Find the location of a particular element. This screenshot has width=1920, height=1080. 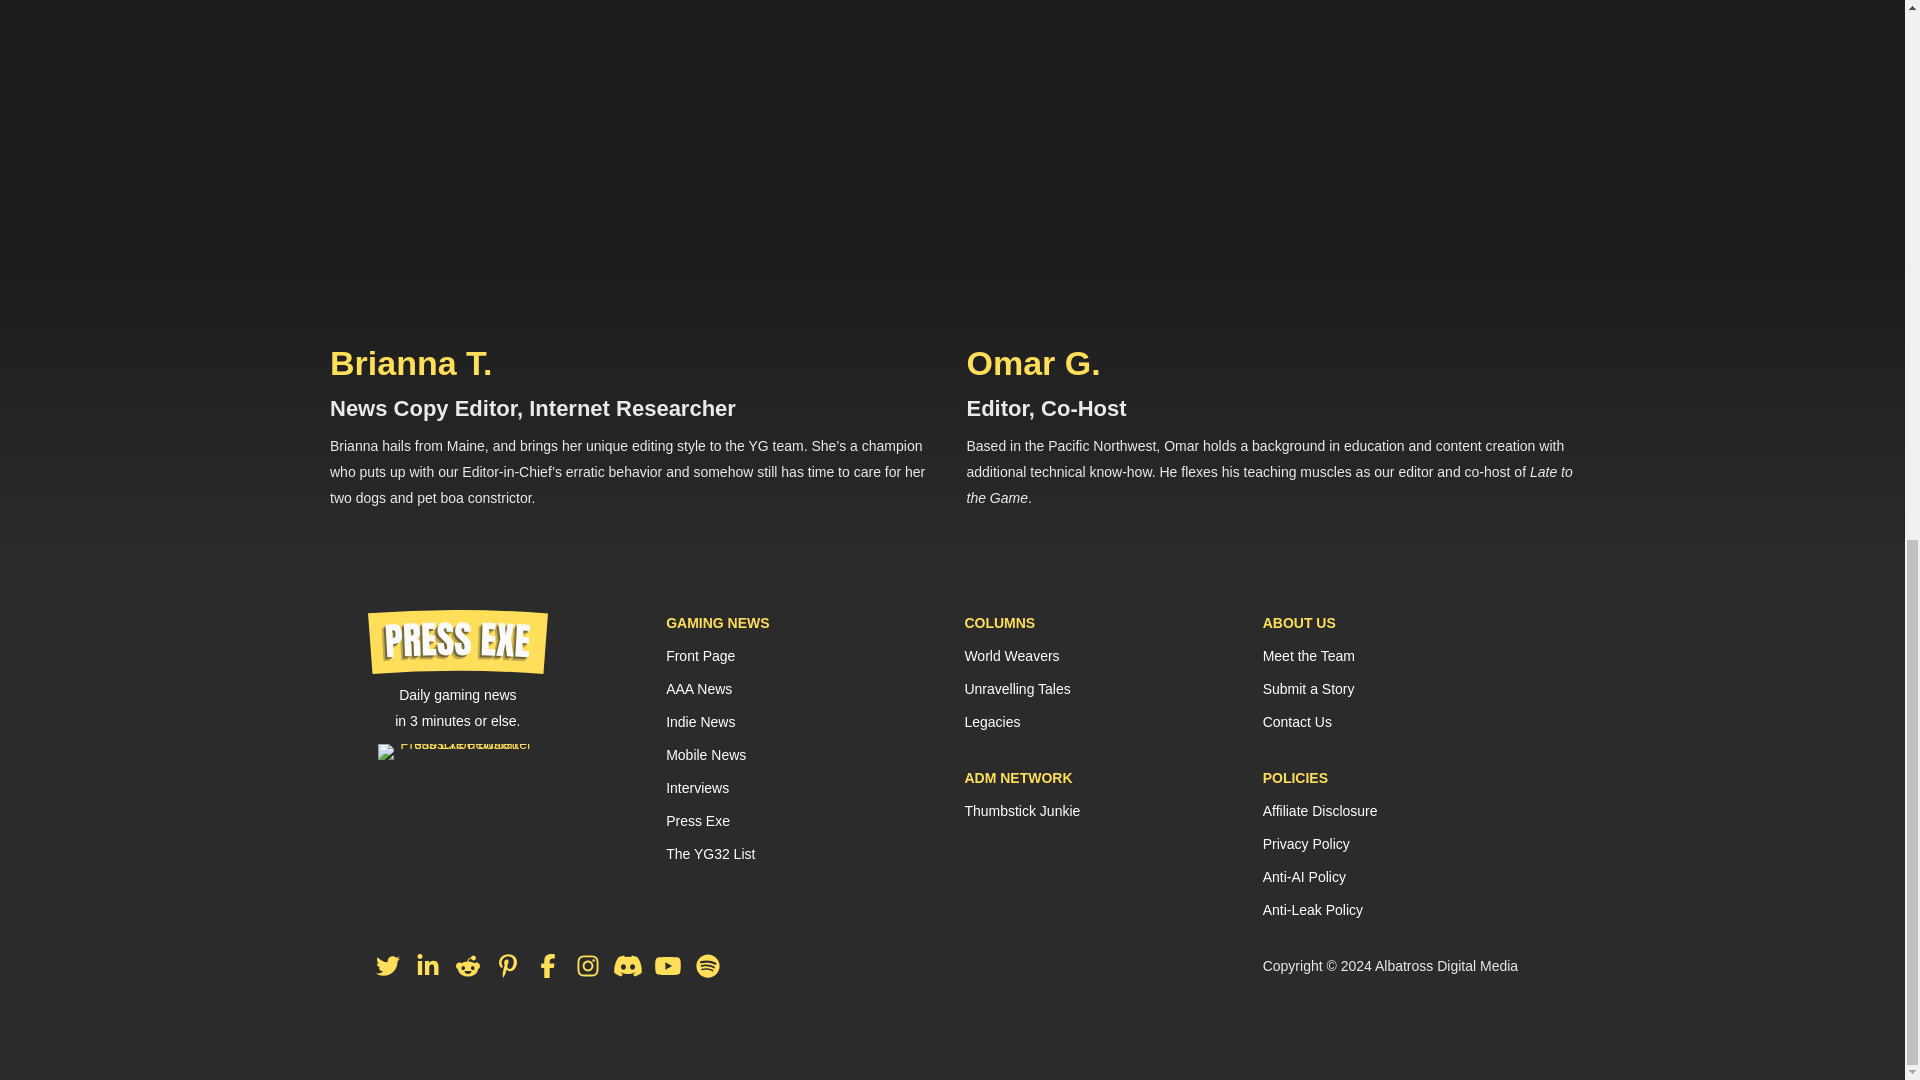

Mobile News is located at coordinates (706, 754).